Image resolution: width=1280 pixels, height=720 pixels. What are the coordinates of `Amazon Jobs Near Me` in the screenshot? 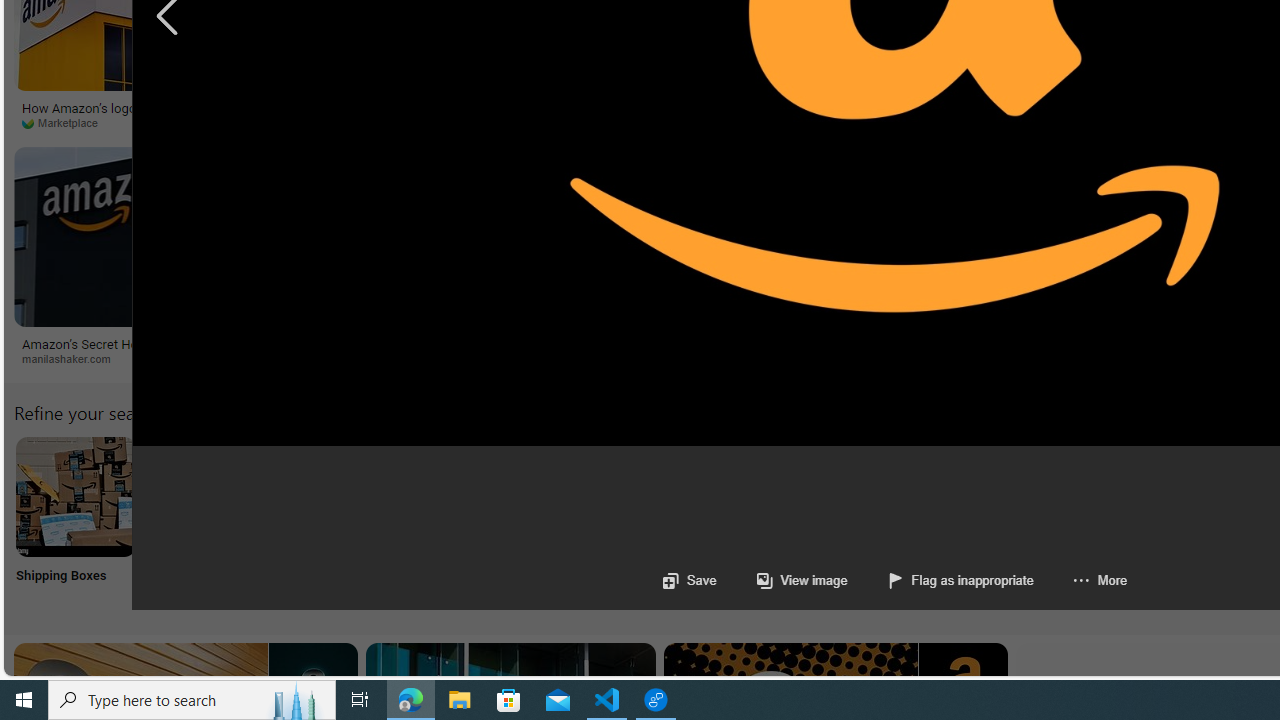 It's located at (604, 496).